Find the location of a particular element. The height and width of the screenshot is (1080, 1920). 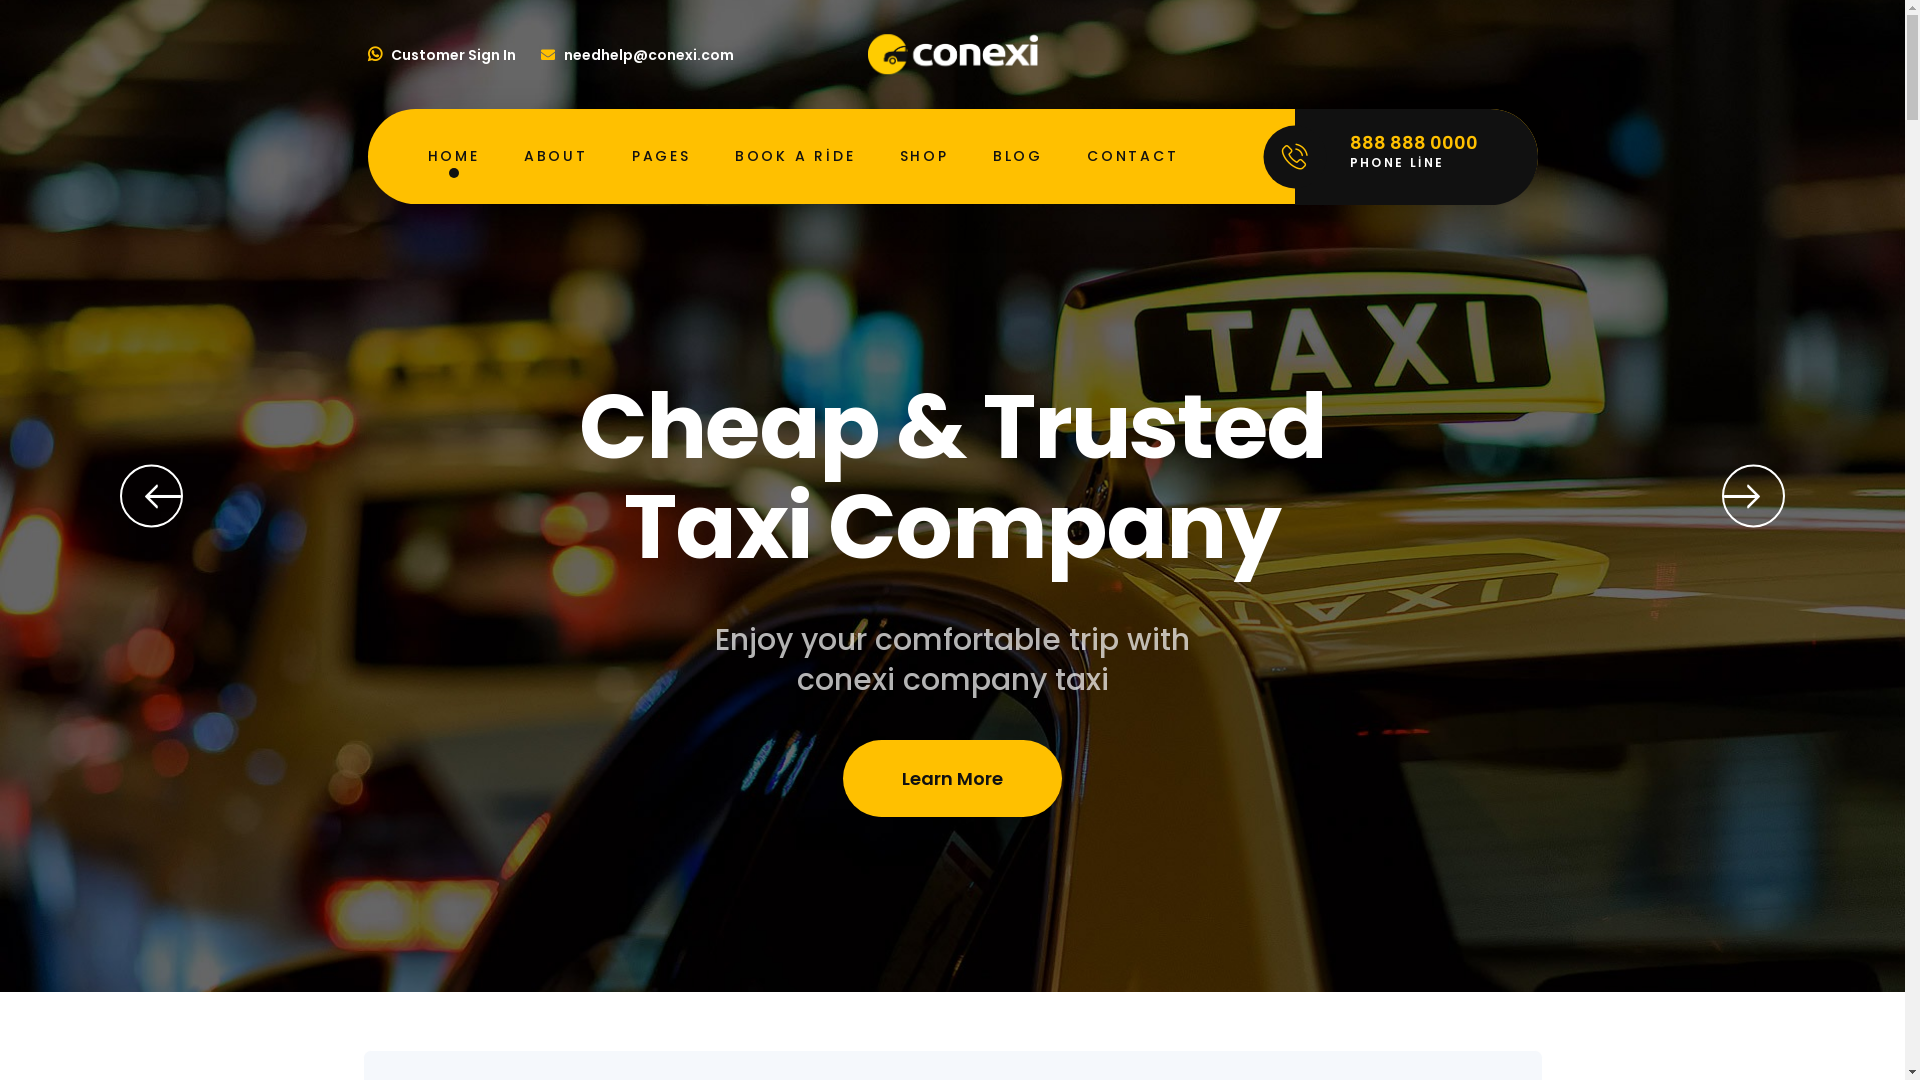

Customer Sign In is located at coordinates (442, 55).